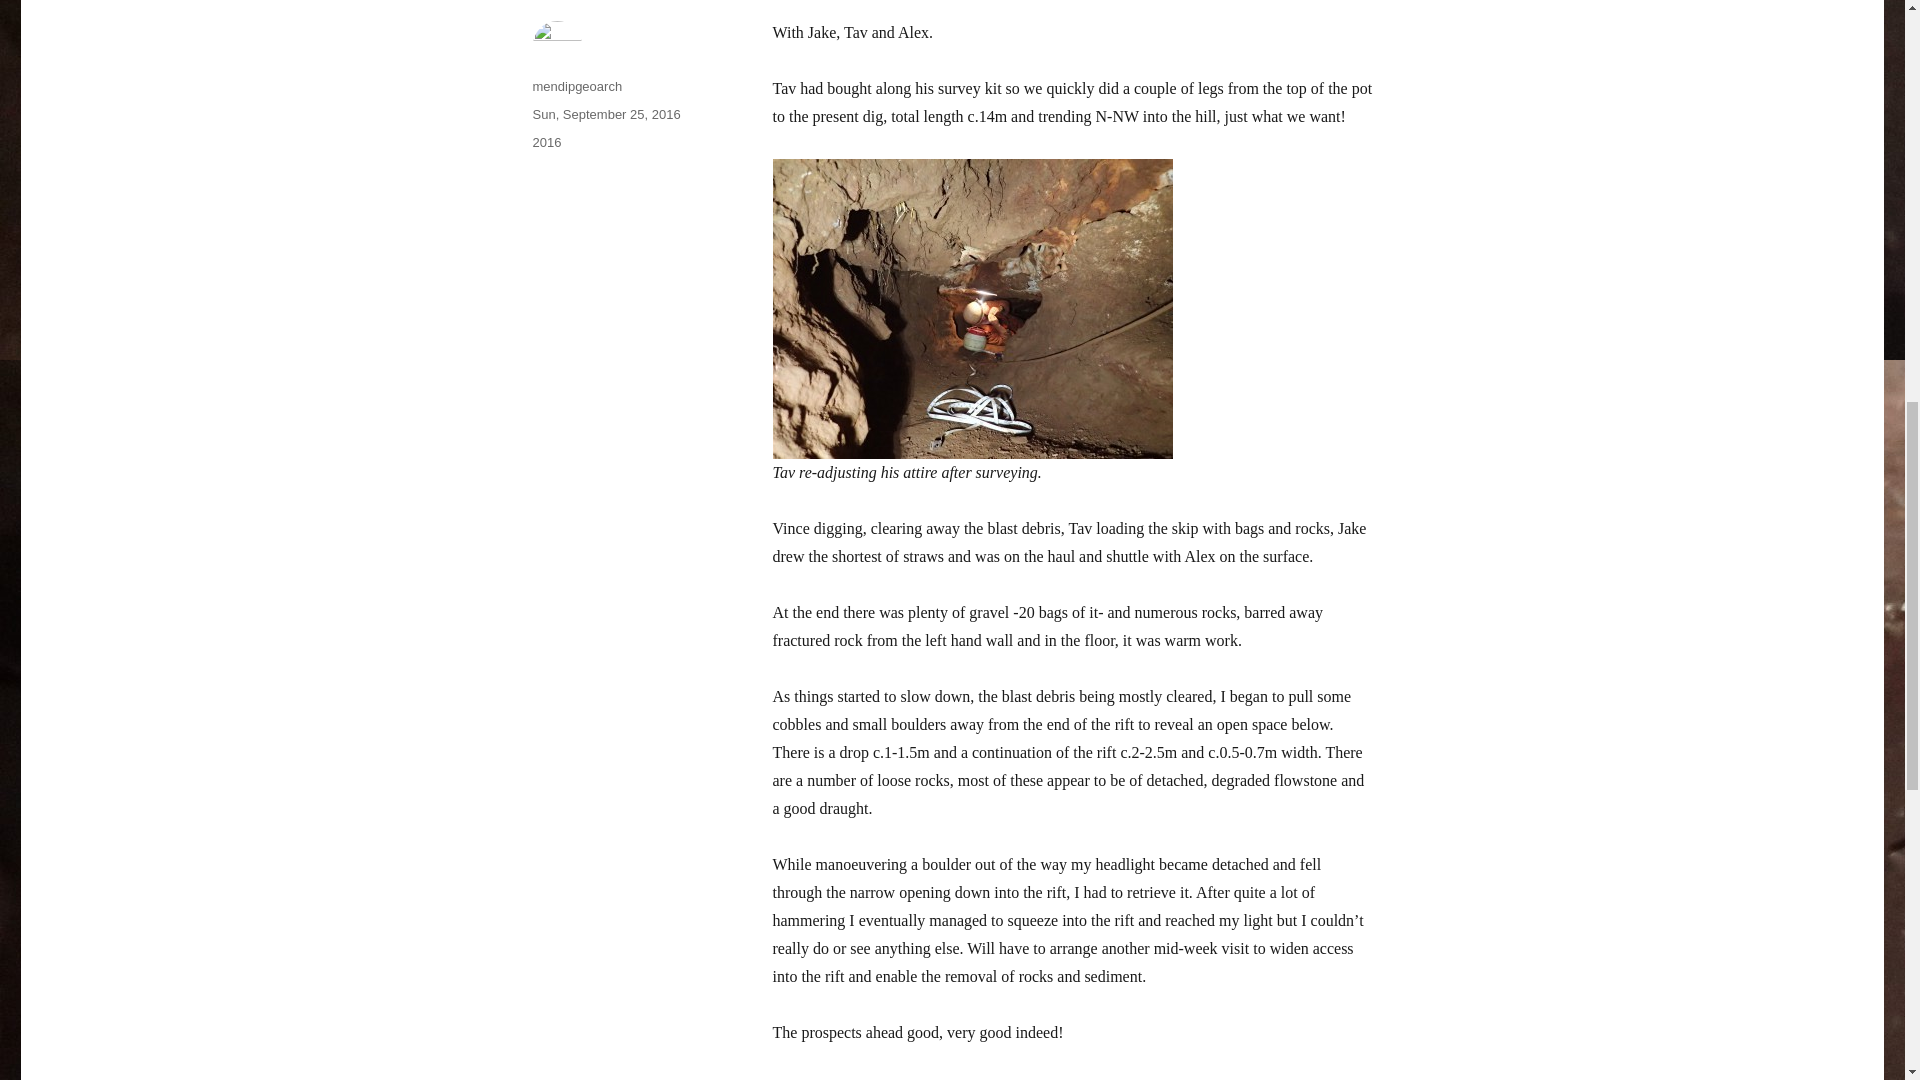 The image size is (1920, 1080). What do you see at coordinates (546, 142) in the screenshot?
I see `2016` at bounding box center [546, 142].